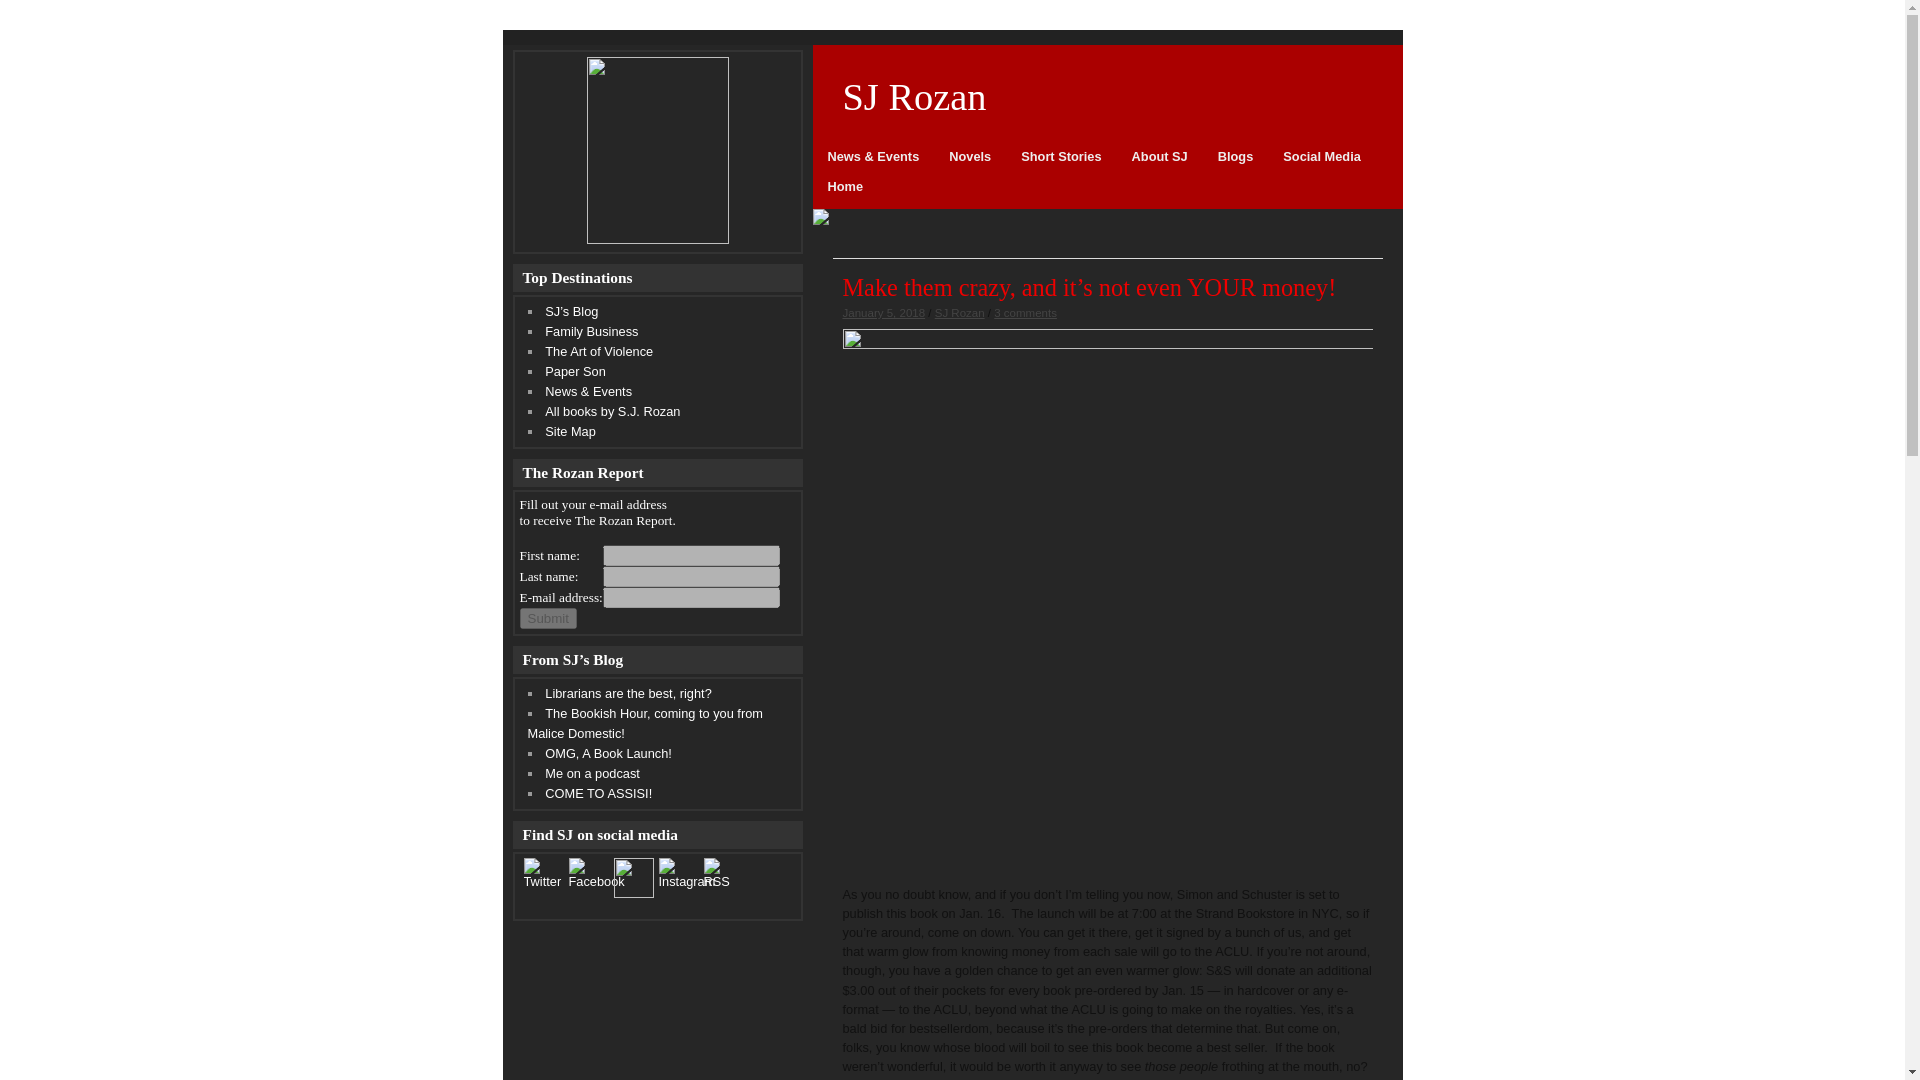 This screenshot has height=1080, width=1920. I want to click on RSS, so click(725, 872).